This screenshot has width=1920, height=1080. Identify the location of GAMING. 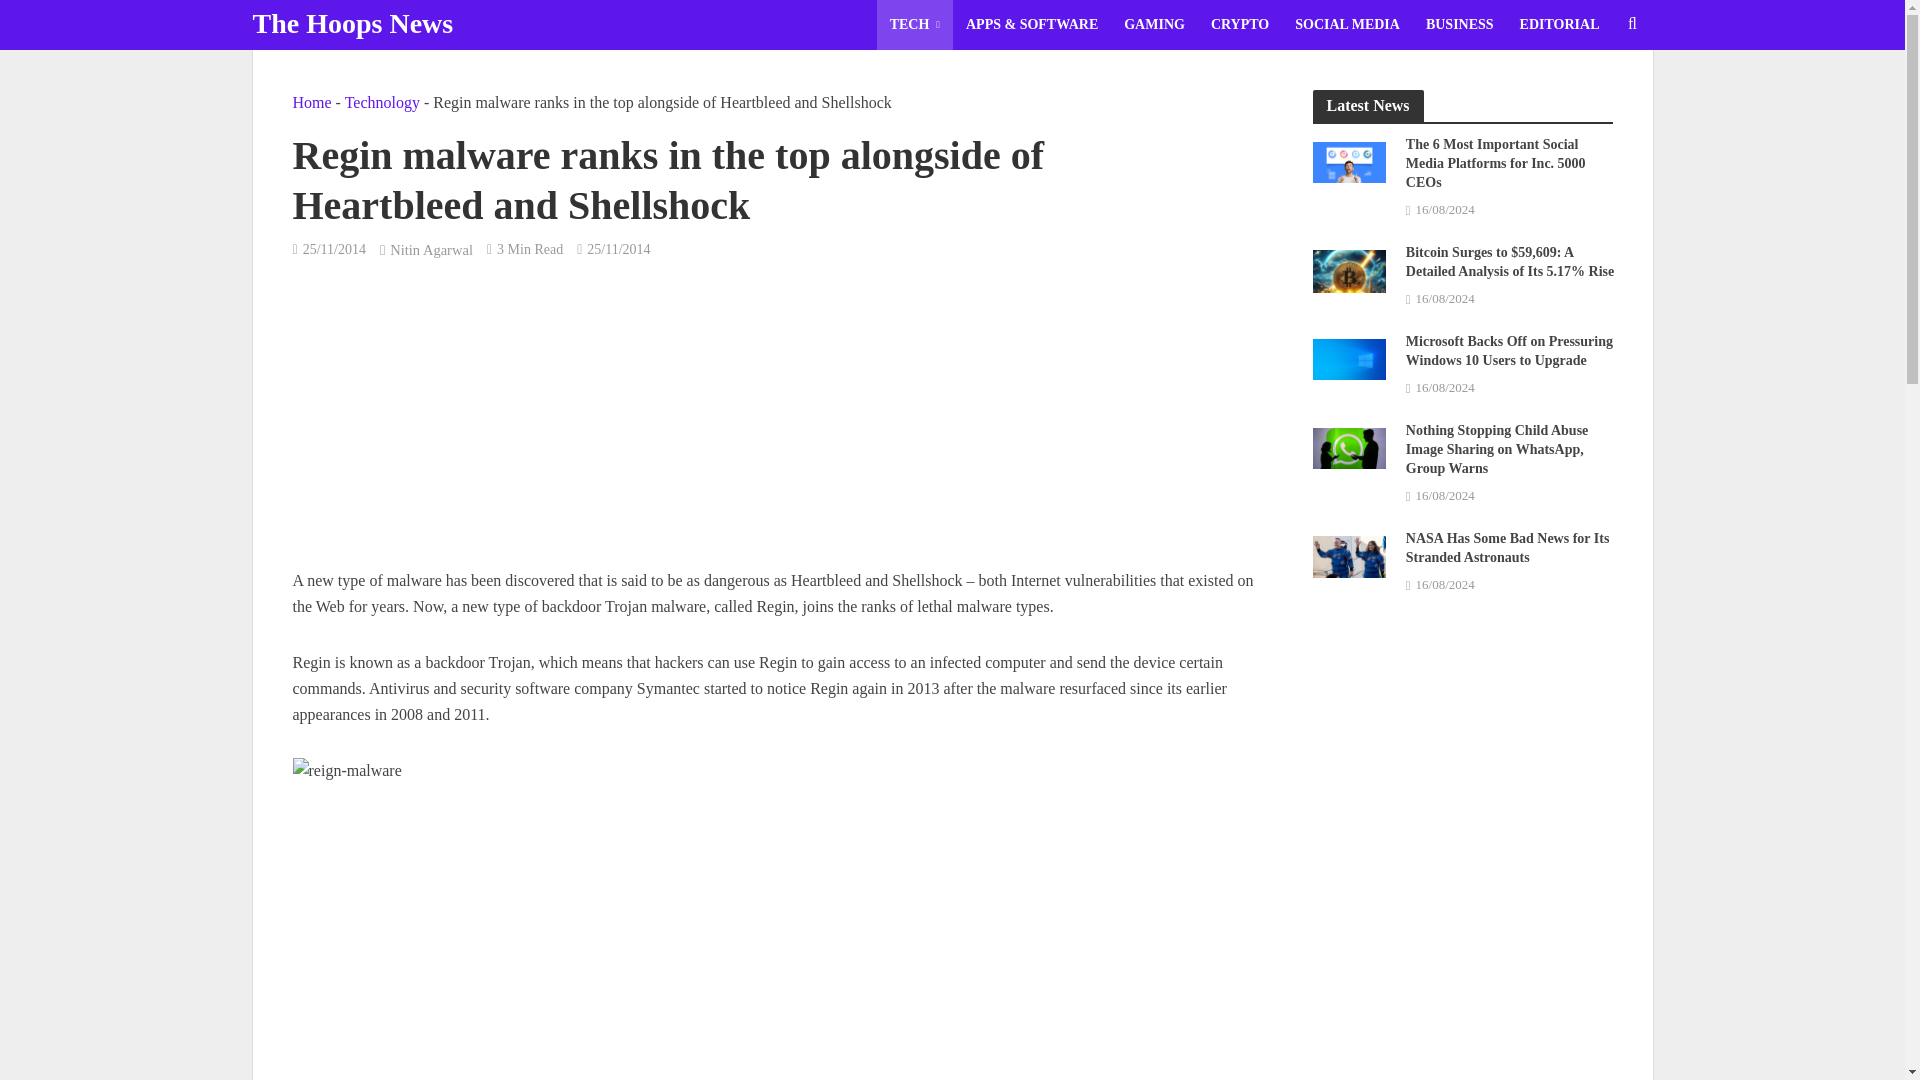
(1154, 24).